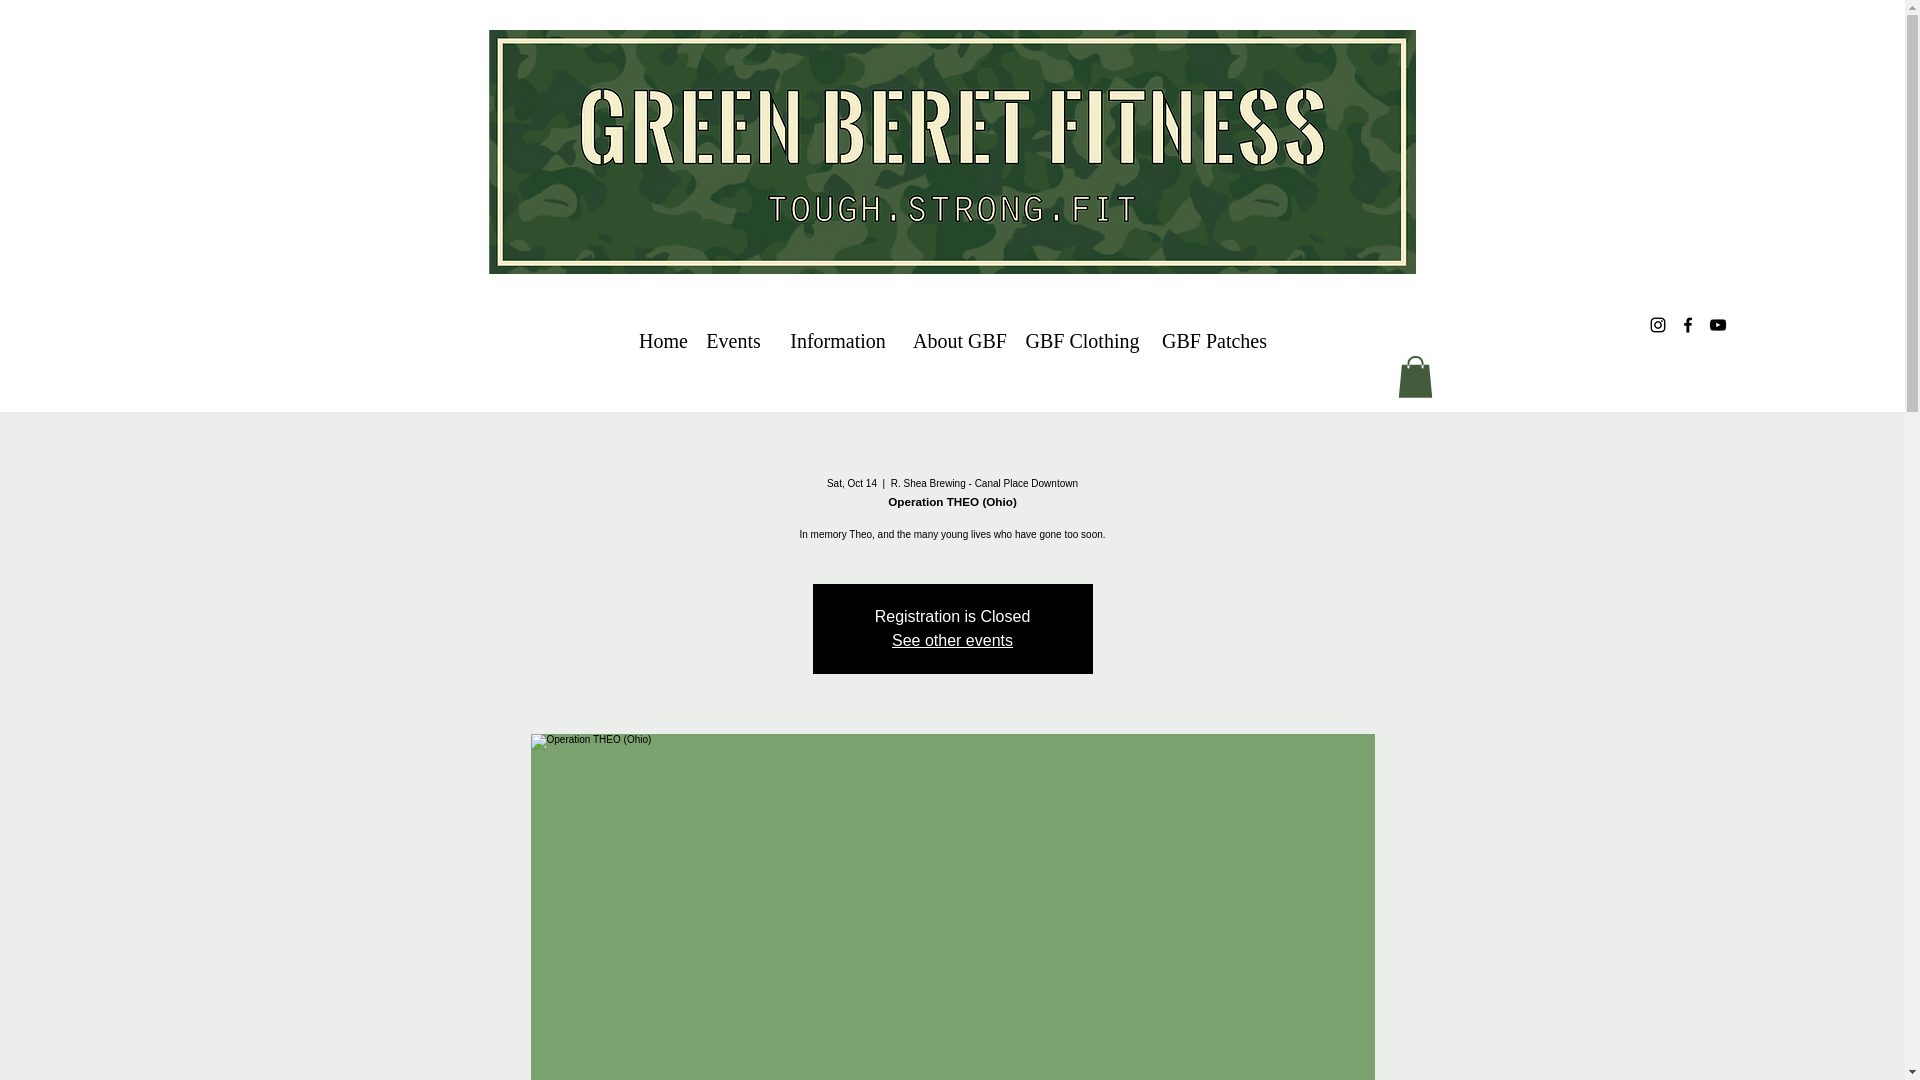 The width and height of the screenshot is (1920, 1080). I want to click on About GBF, so click(958, 341).